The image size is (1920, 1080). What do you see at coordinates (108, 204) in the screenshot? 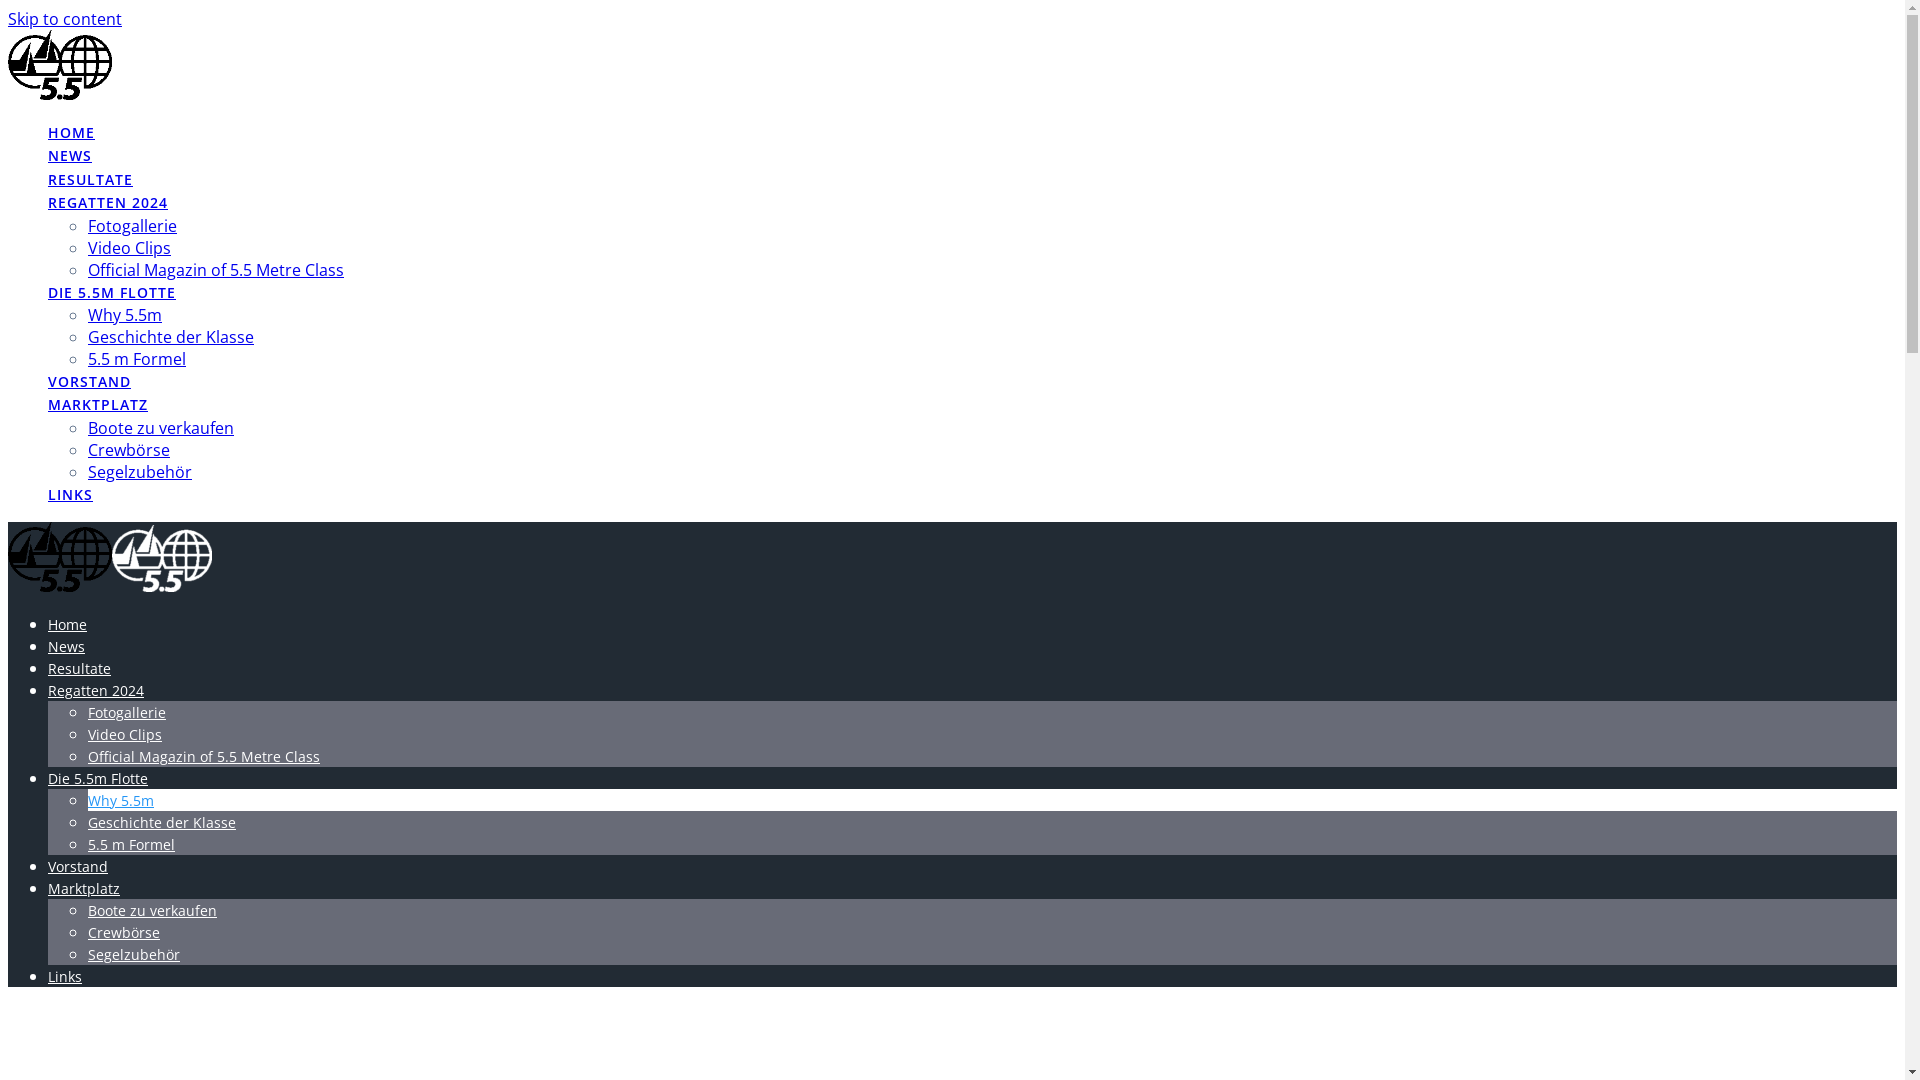
I see `REGATTEN 2024` at bounding box center [108, 204].